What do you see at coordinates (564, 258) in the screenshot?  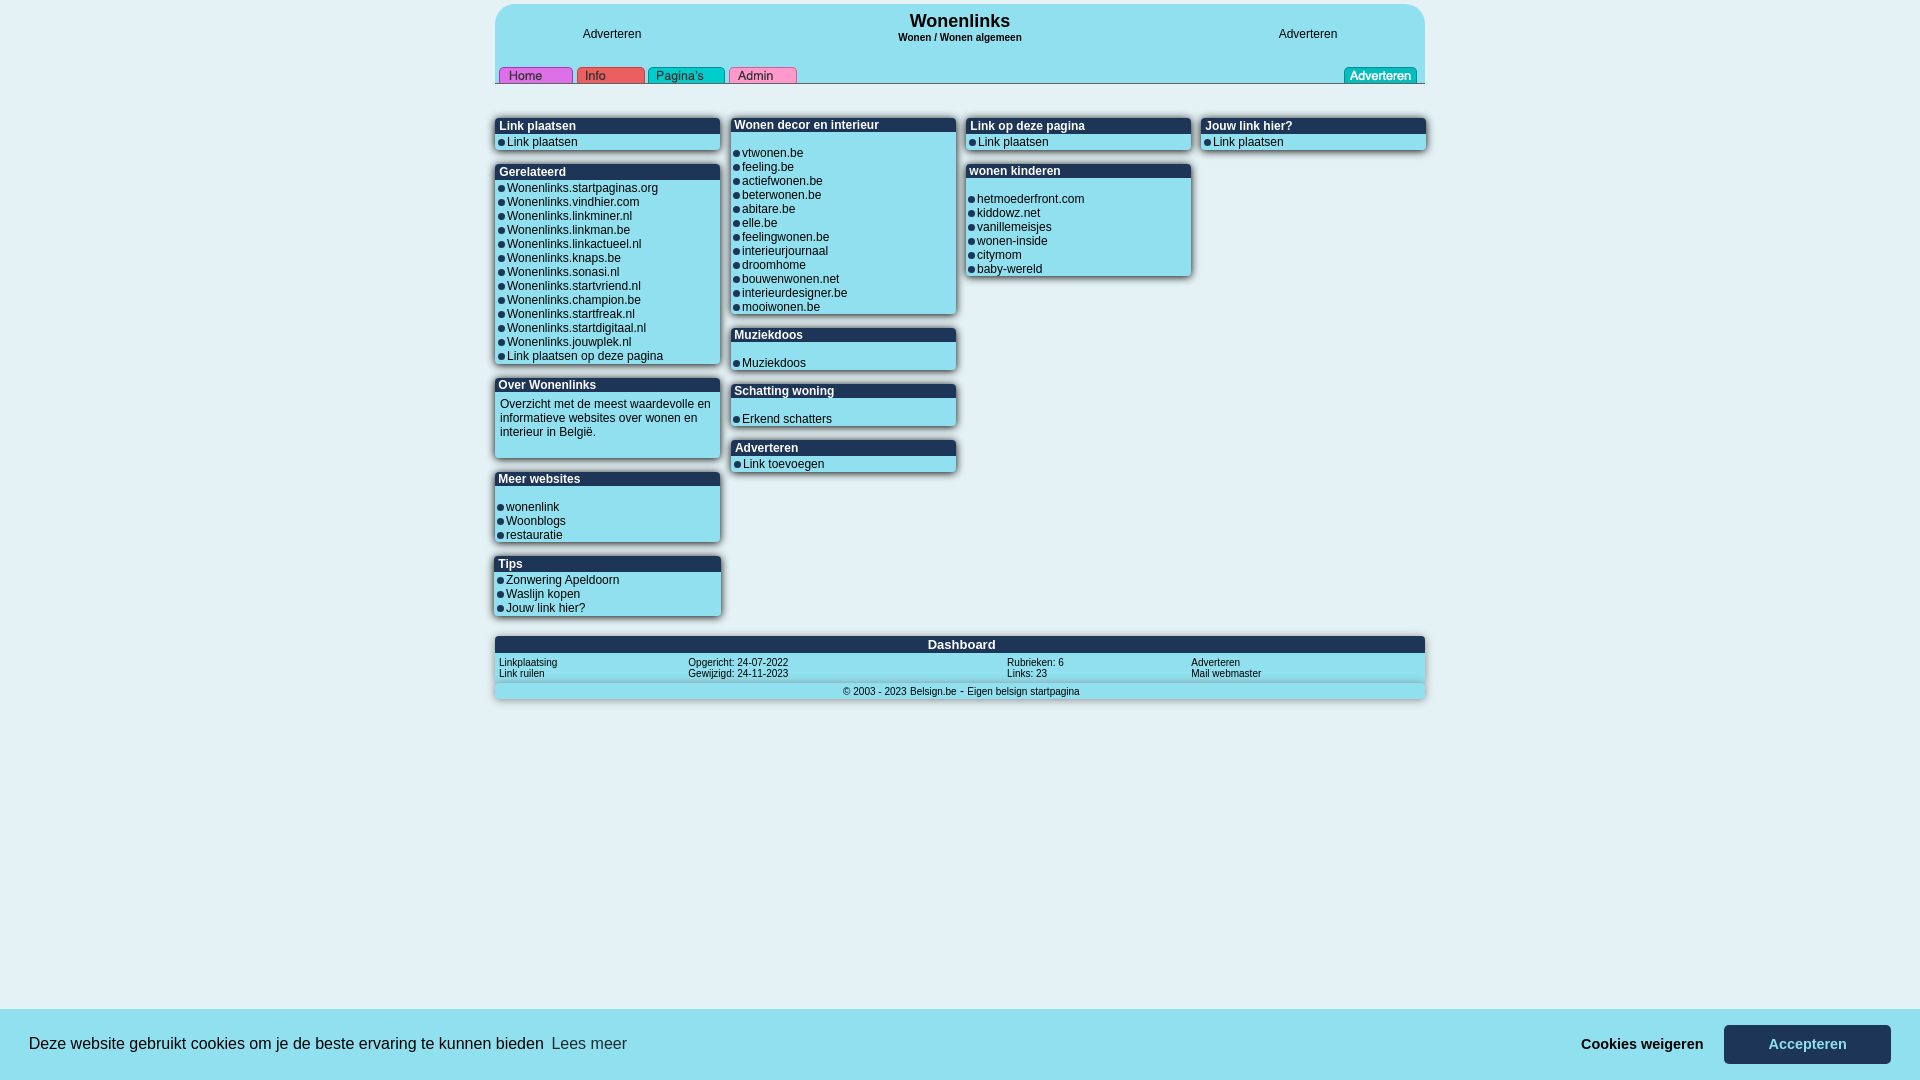 I see `Wonenlinks.knaps.be` at bounding box center [564, 258].